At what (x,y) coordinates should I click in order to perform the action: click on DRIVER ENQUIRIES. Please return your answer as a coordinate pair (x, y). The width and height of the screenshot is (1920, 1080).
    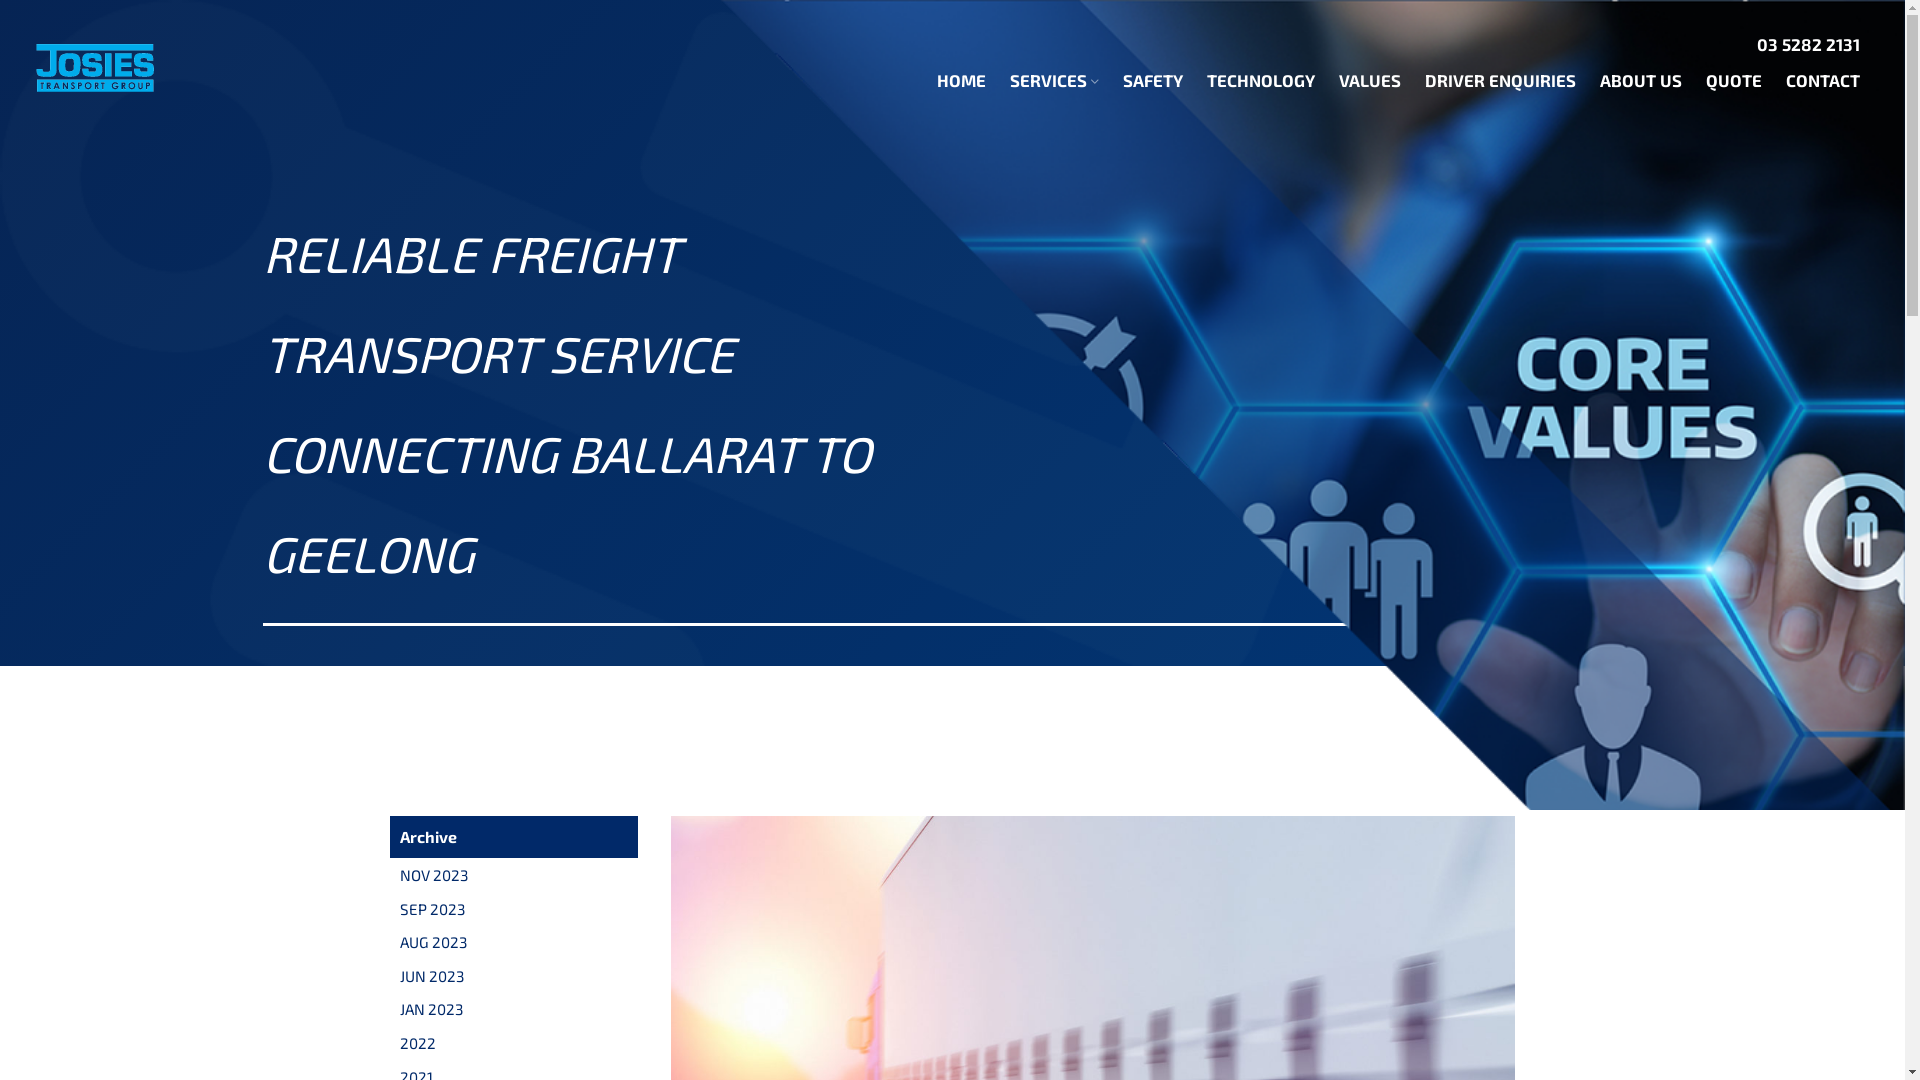
    Looking at the image, I should click on (1500, 80).